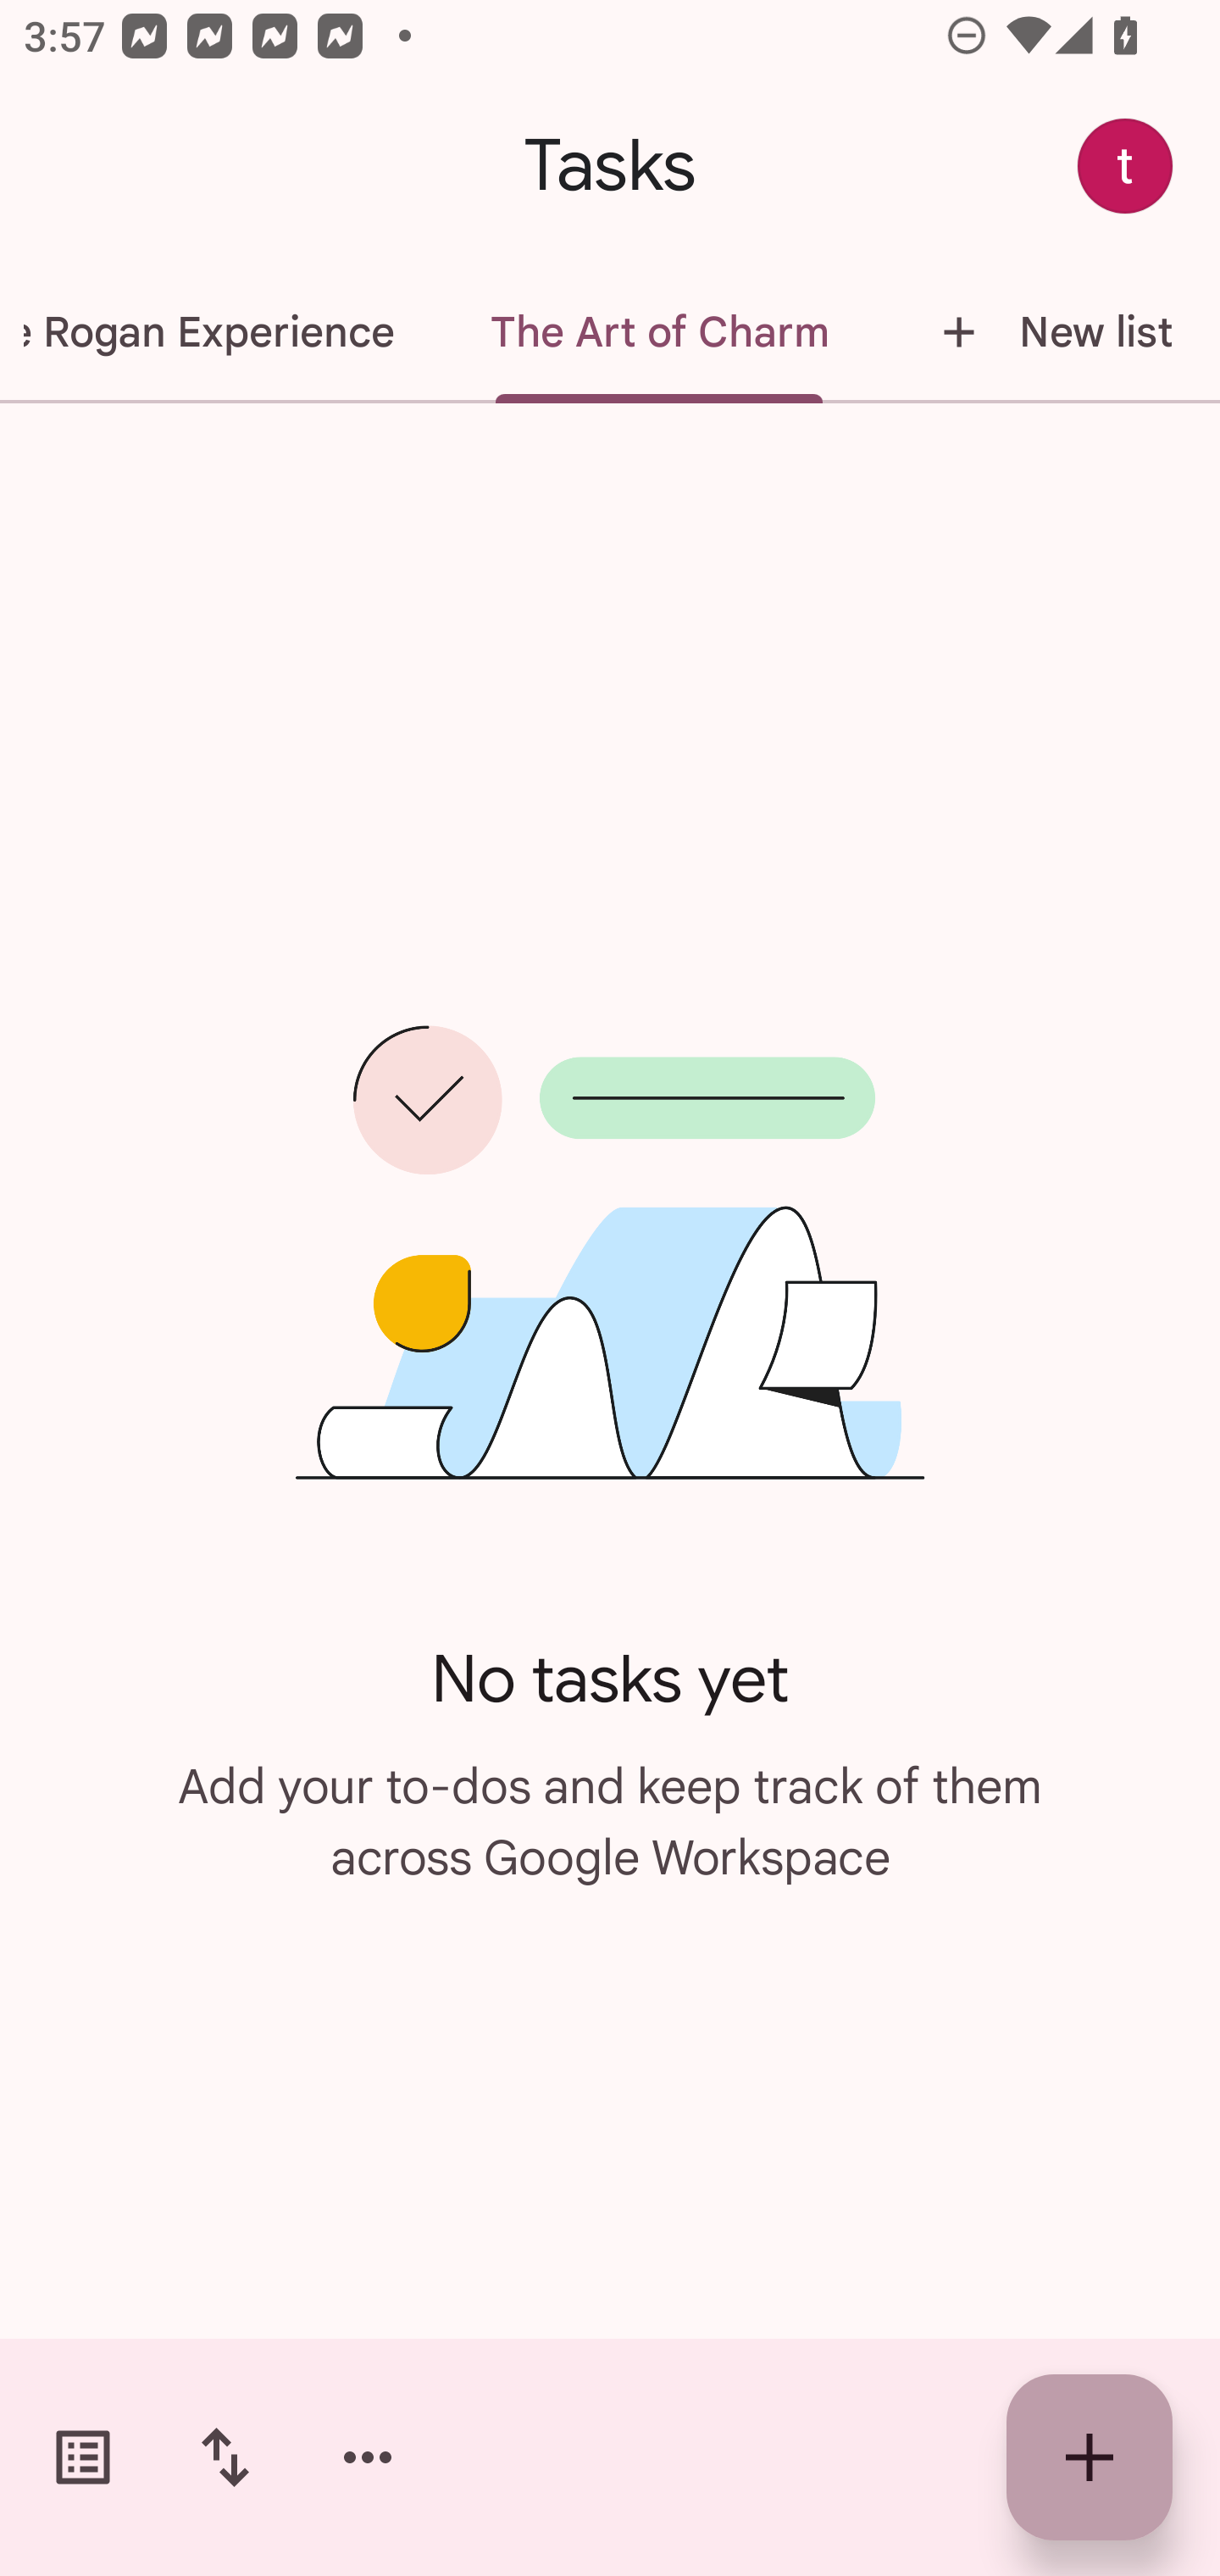 The width and height of the screenshot is (1220, 2576). Describe the element at coordinates (368, 2457) in the screenshot. I see `More options` at that location.